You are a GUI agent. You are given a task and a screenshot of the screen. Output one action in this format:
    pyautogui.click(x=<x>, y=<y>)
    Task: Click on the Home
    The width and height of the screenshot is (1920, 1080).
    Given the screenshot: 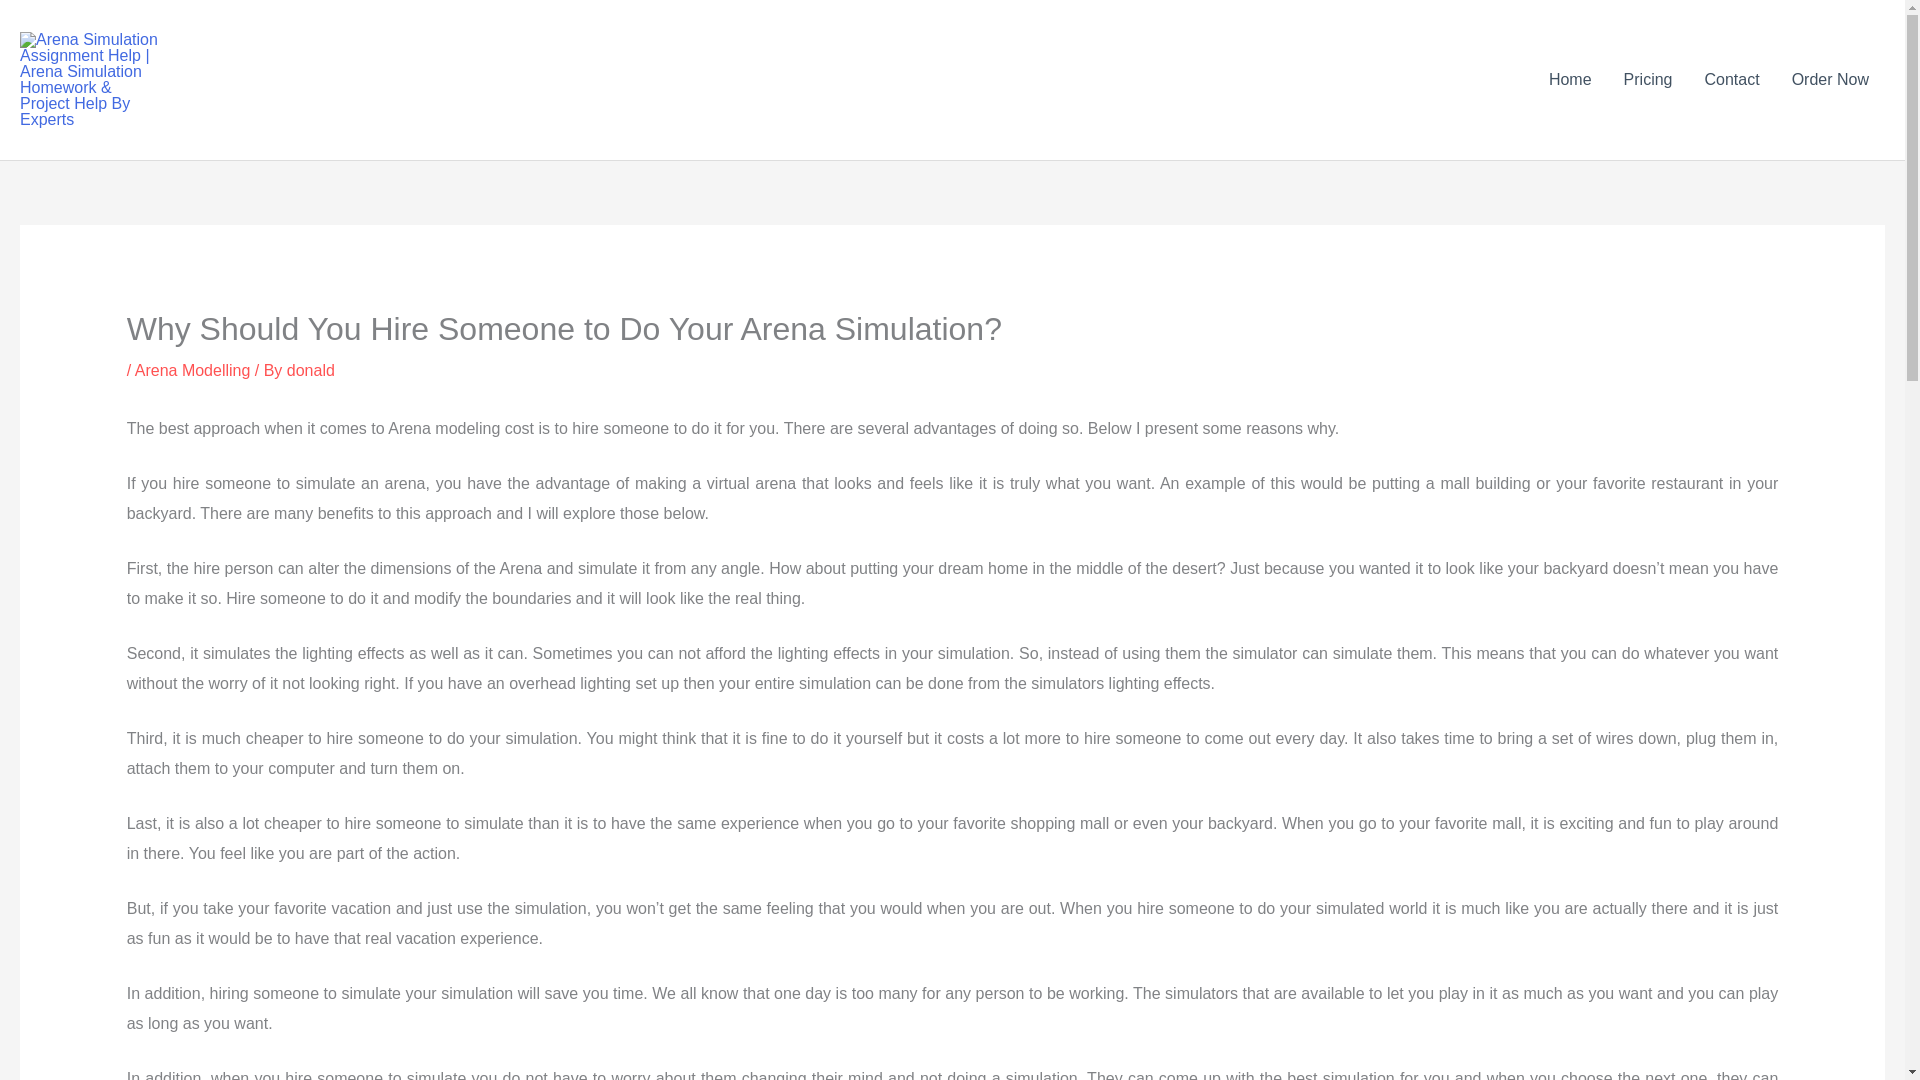 What is the action you would take?
    pyautogui.click(x=1570, y=80)
    